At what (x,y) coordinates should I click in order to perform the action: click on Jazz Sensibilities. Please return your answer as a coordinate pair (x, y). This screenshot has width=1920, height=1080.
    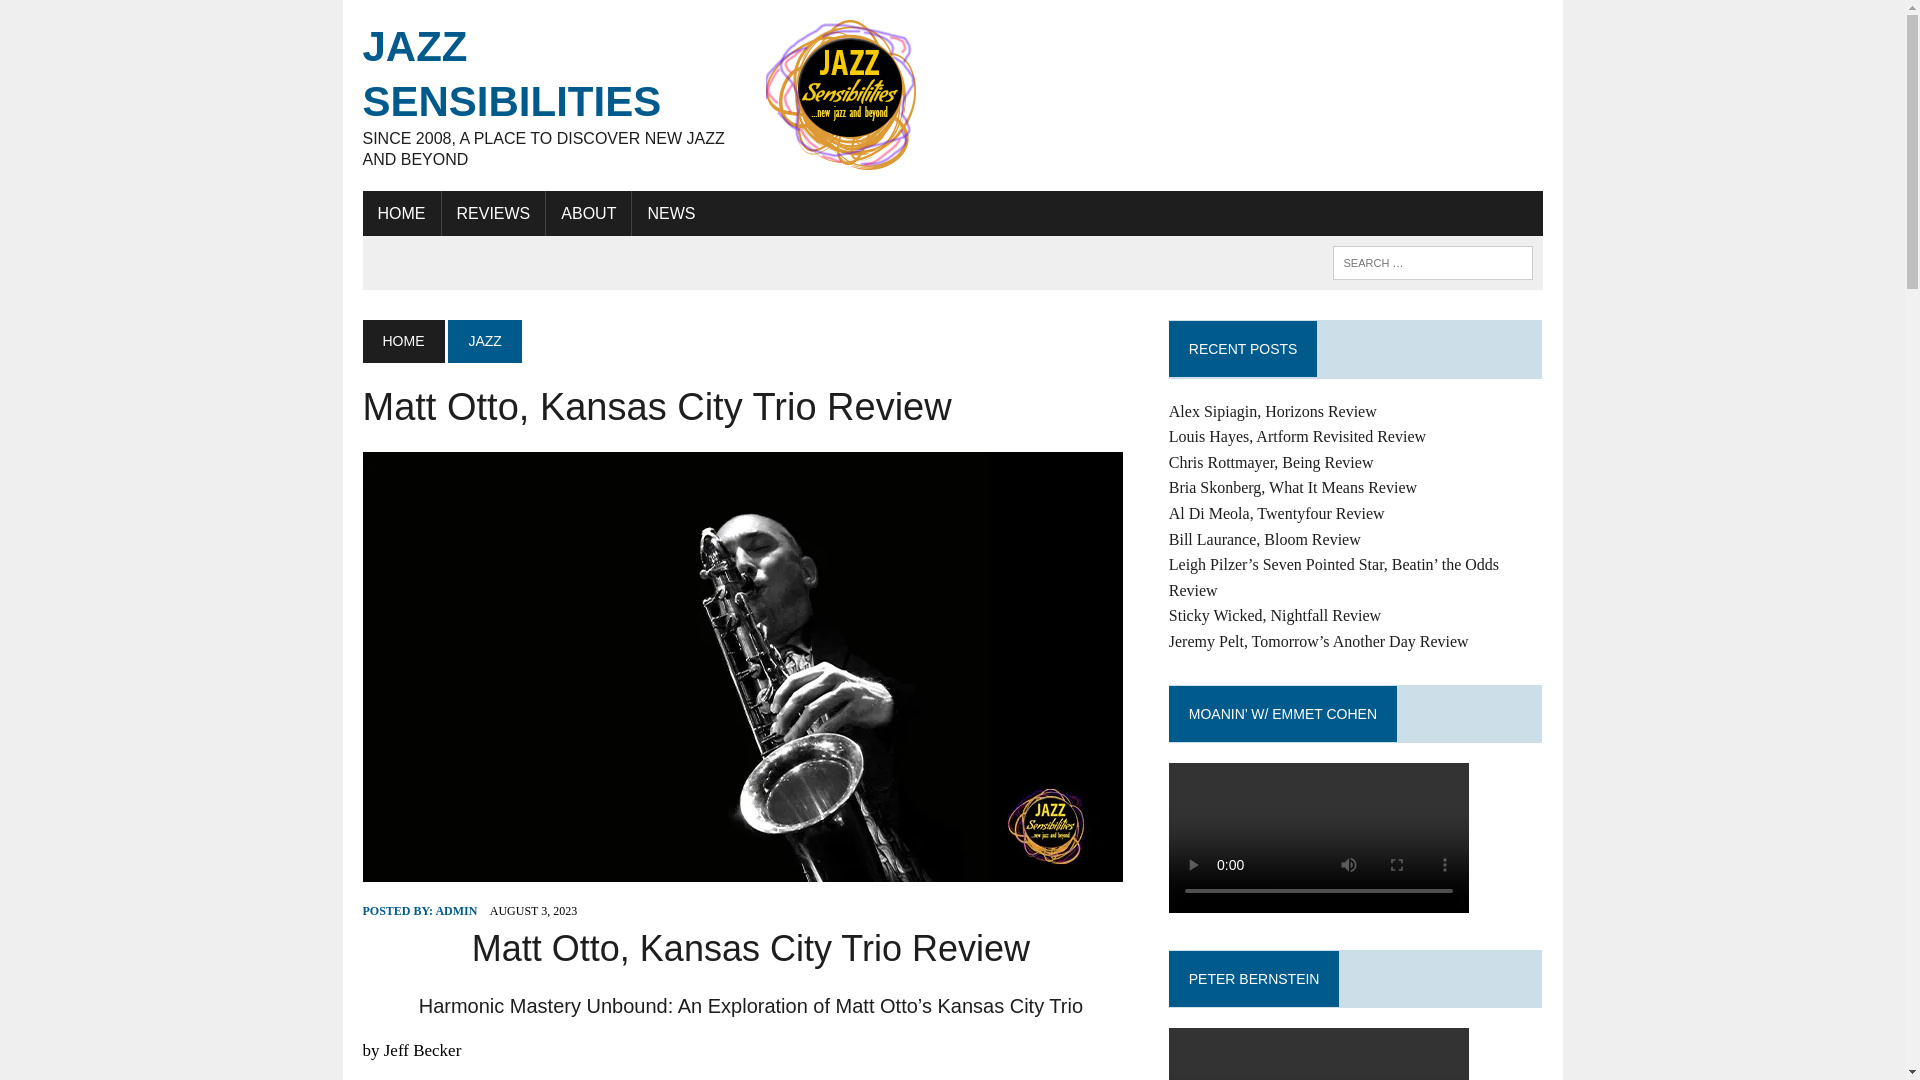
    Looking at the image, I should click on (548, 95).